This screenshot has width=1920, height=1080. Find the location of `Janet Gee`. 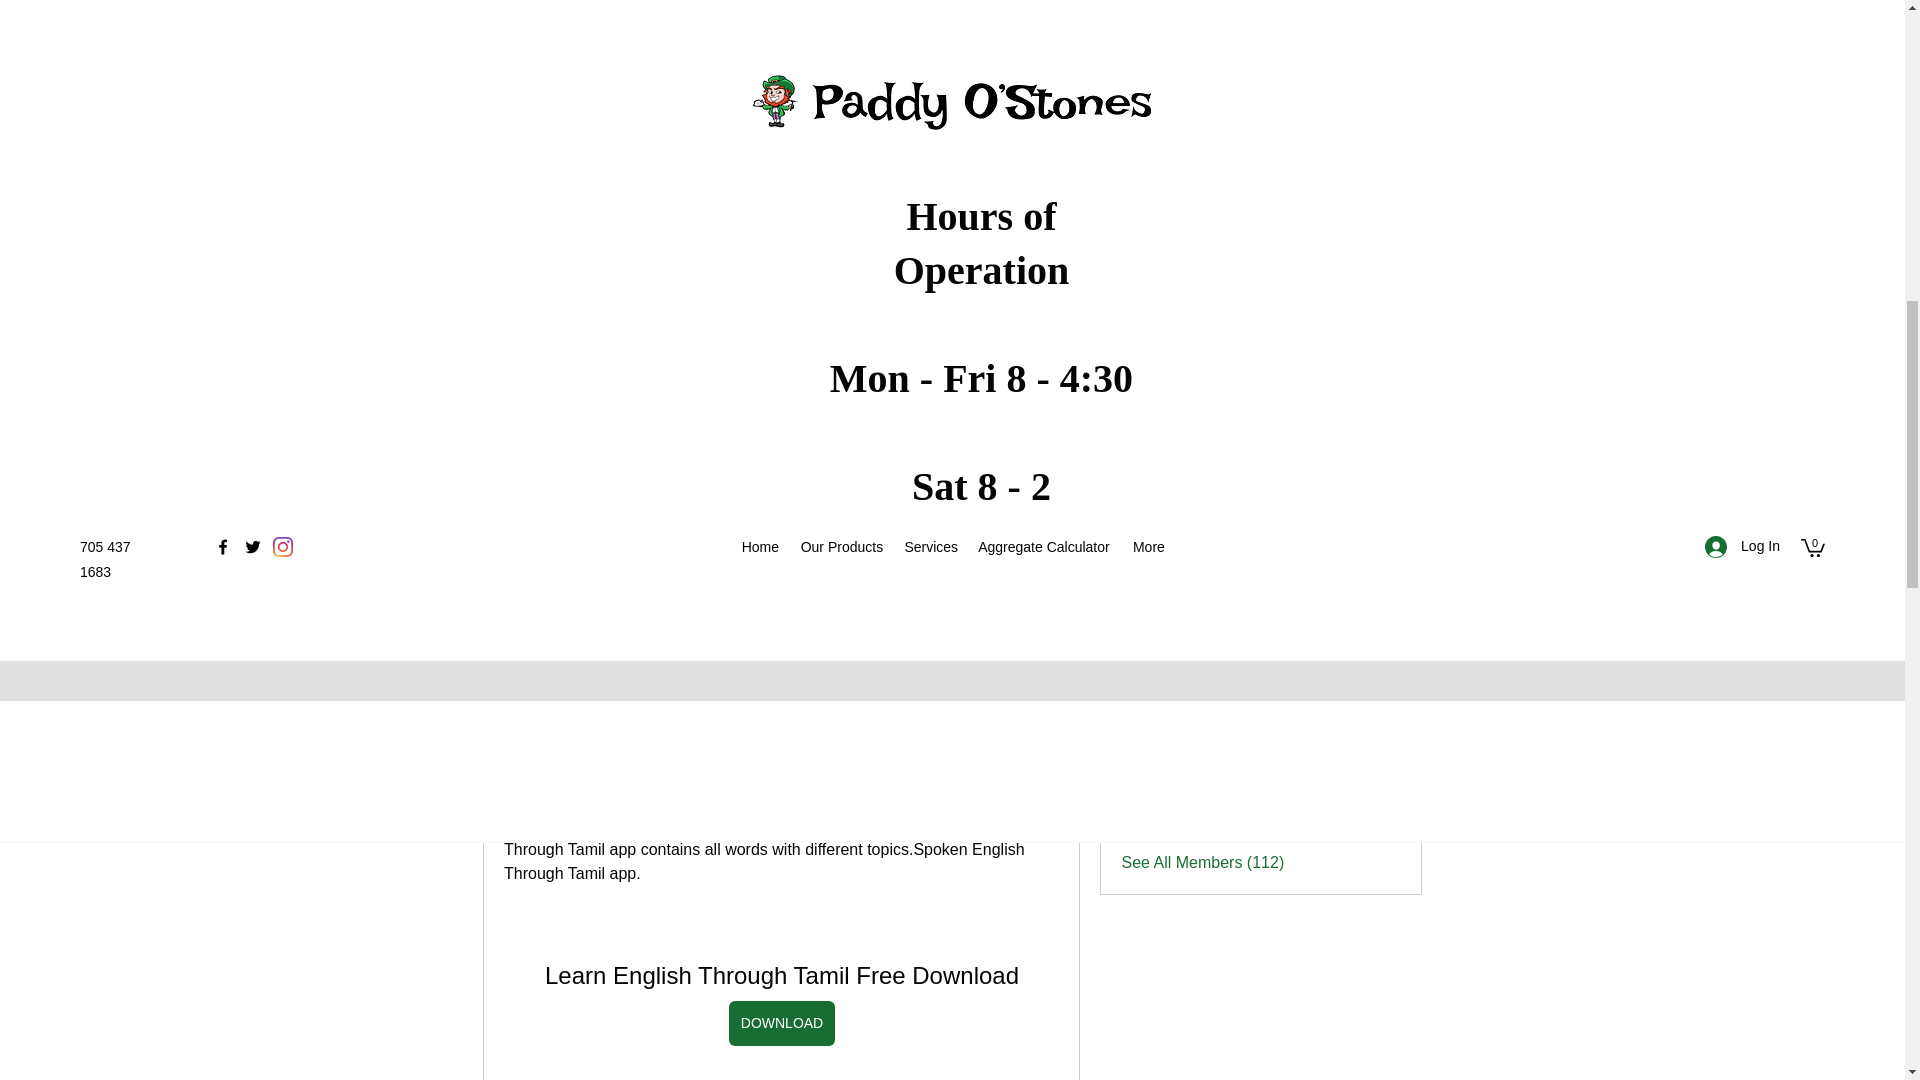

Janet Gee is located at coordinates (1139, 663).